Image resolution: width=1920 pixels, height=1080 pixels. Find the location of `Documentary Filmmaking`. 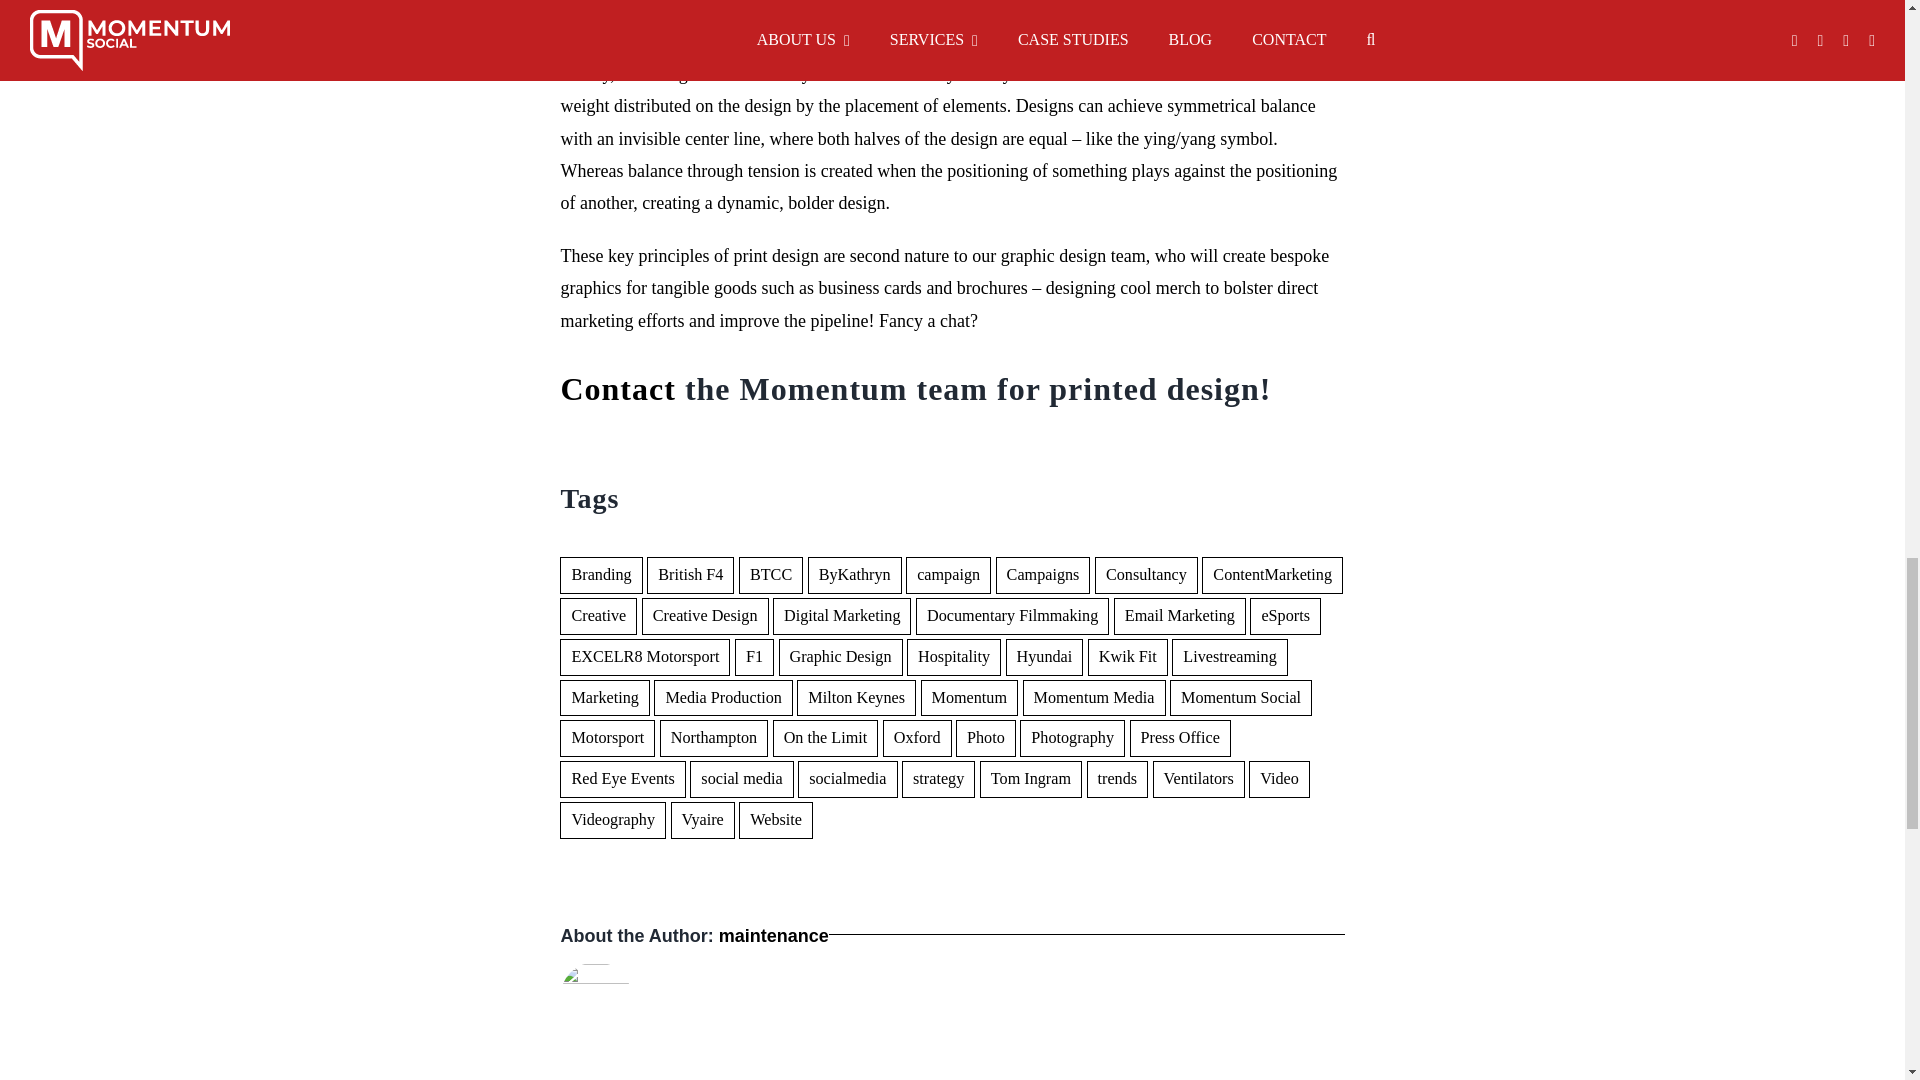

Documentary Filmmaking is located at coordinates (1012, 616).